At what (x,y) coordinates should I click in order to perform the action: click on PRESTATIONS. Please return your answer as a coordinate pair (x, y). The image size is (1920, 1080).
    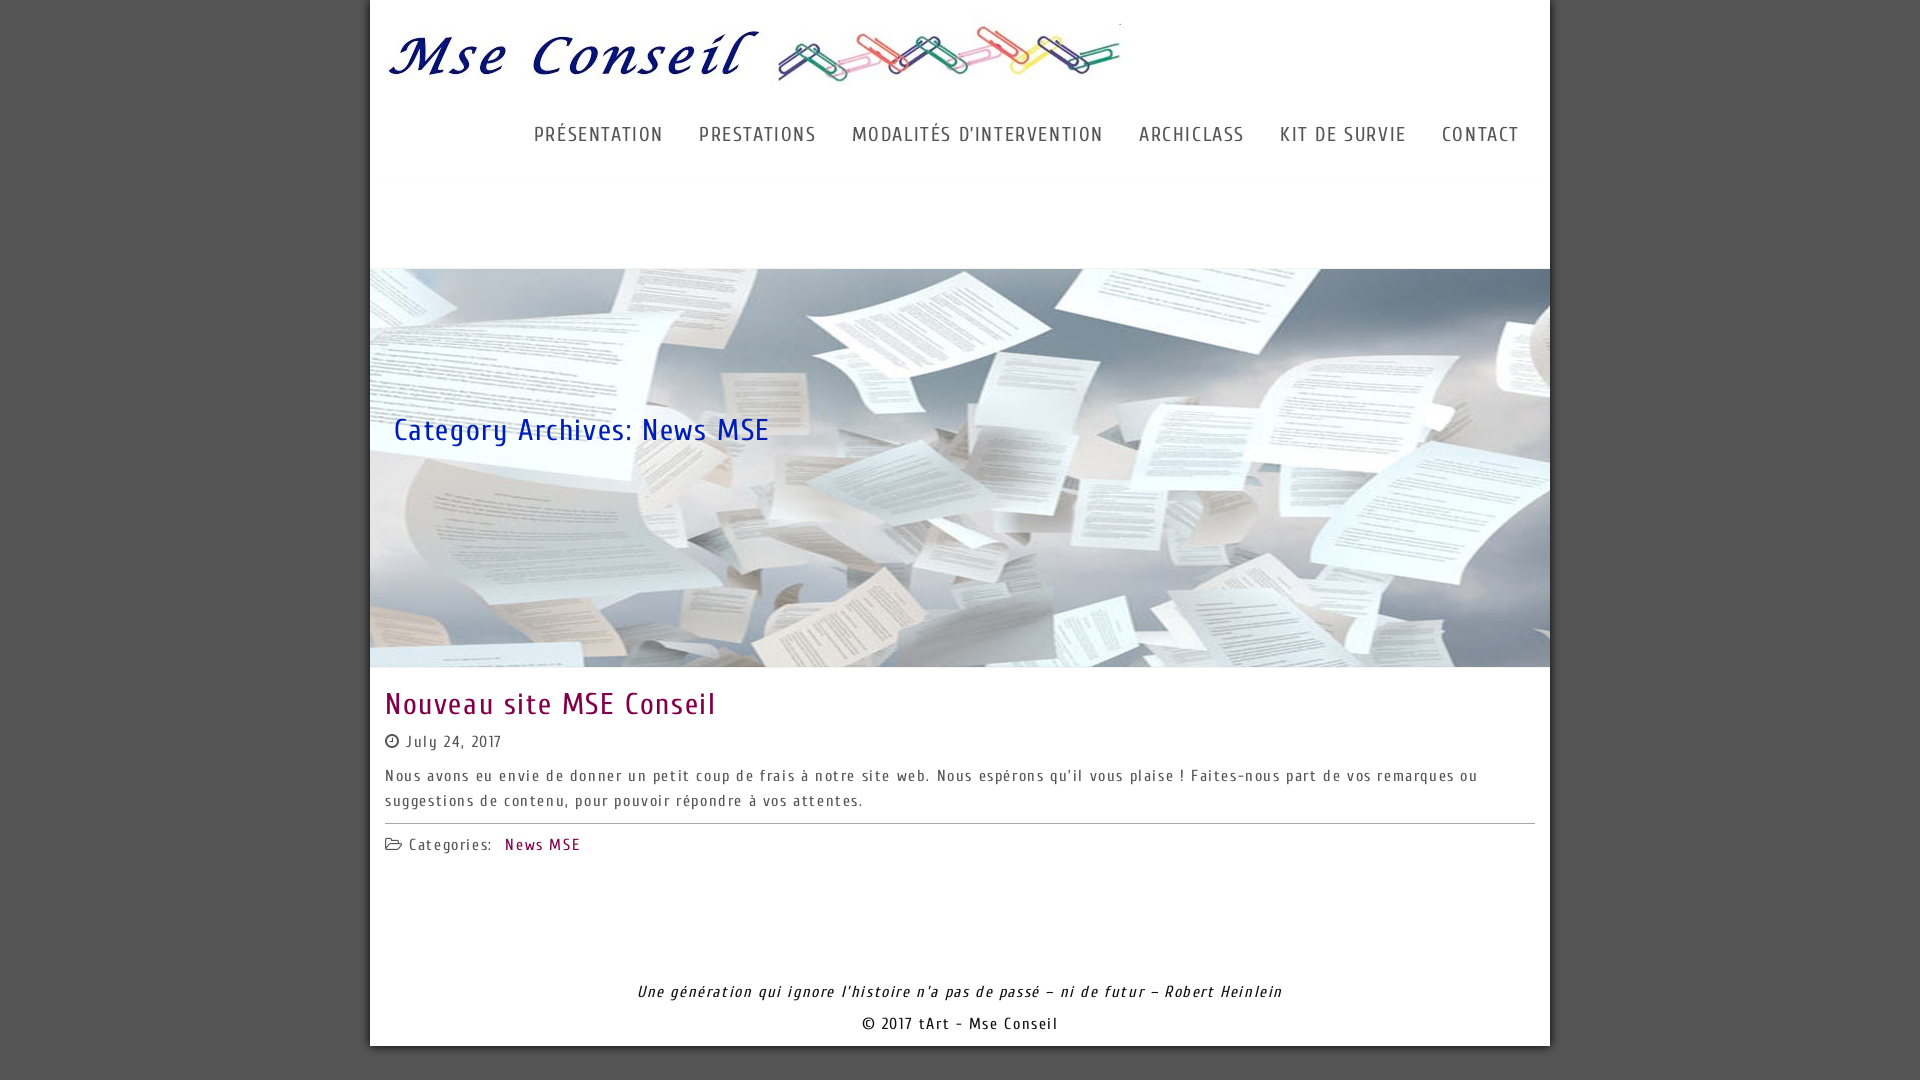
    Looking at the image, I should click on (758, 132).